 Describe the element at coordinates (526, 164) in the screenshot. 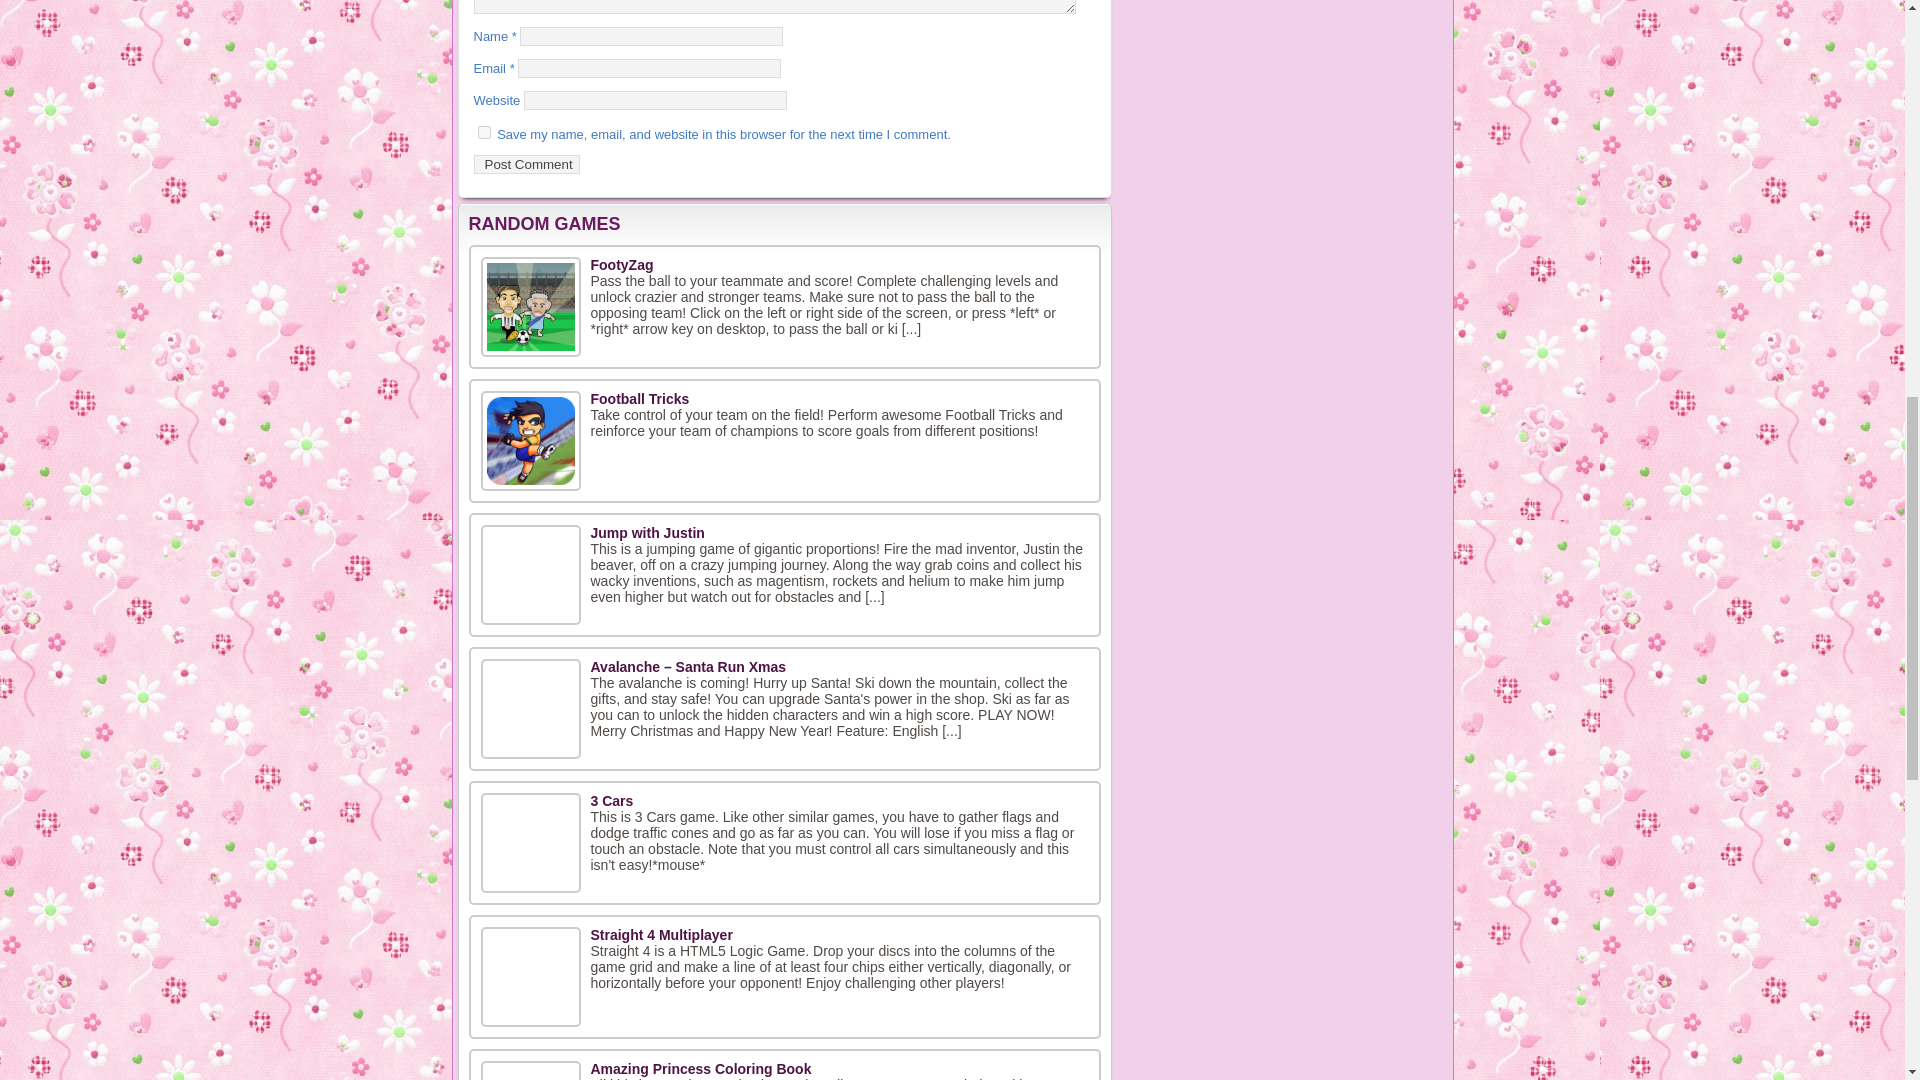

I see `Post Comment` at that location.